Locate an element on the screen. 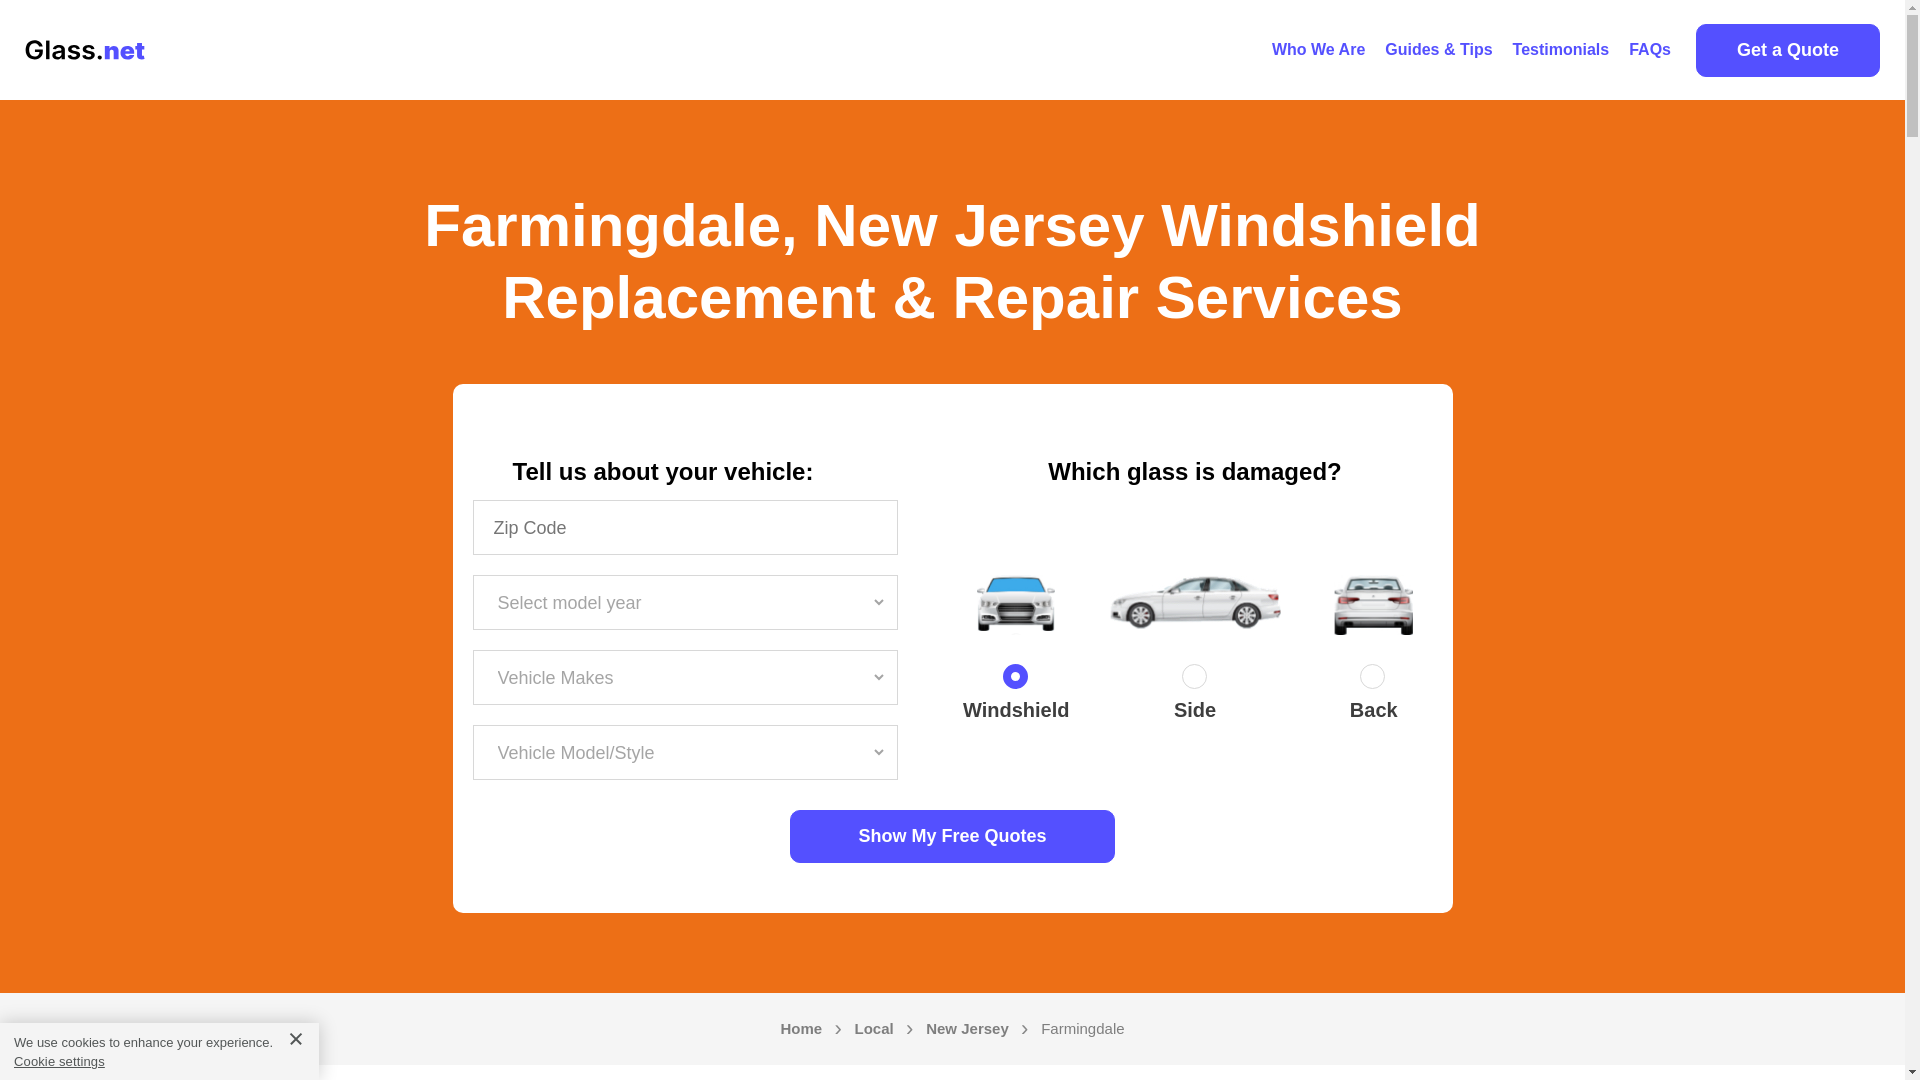 This screenshot has width=1920, height=1080. Who We Are is located at coordinates (1318, 50).